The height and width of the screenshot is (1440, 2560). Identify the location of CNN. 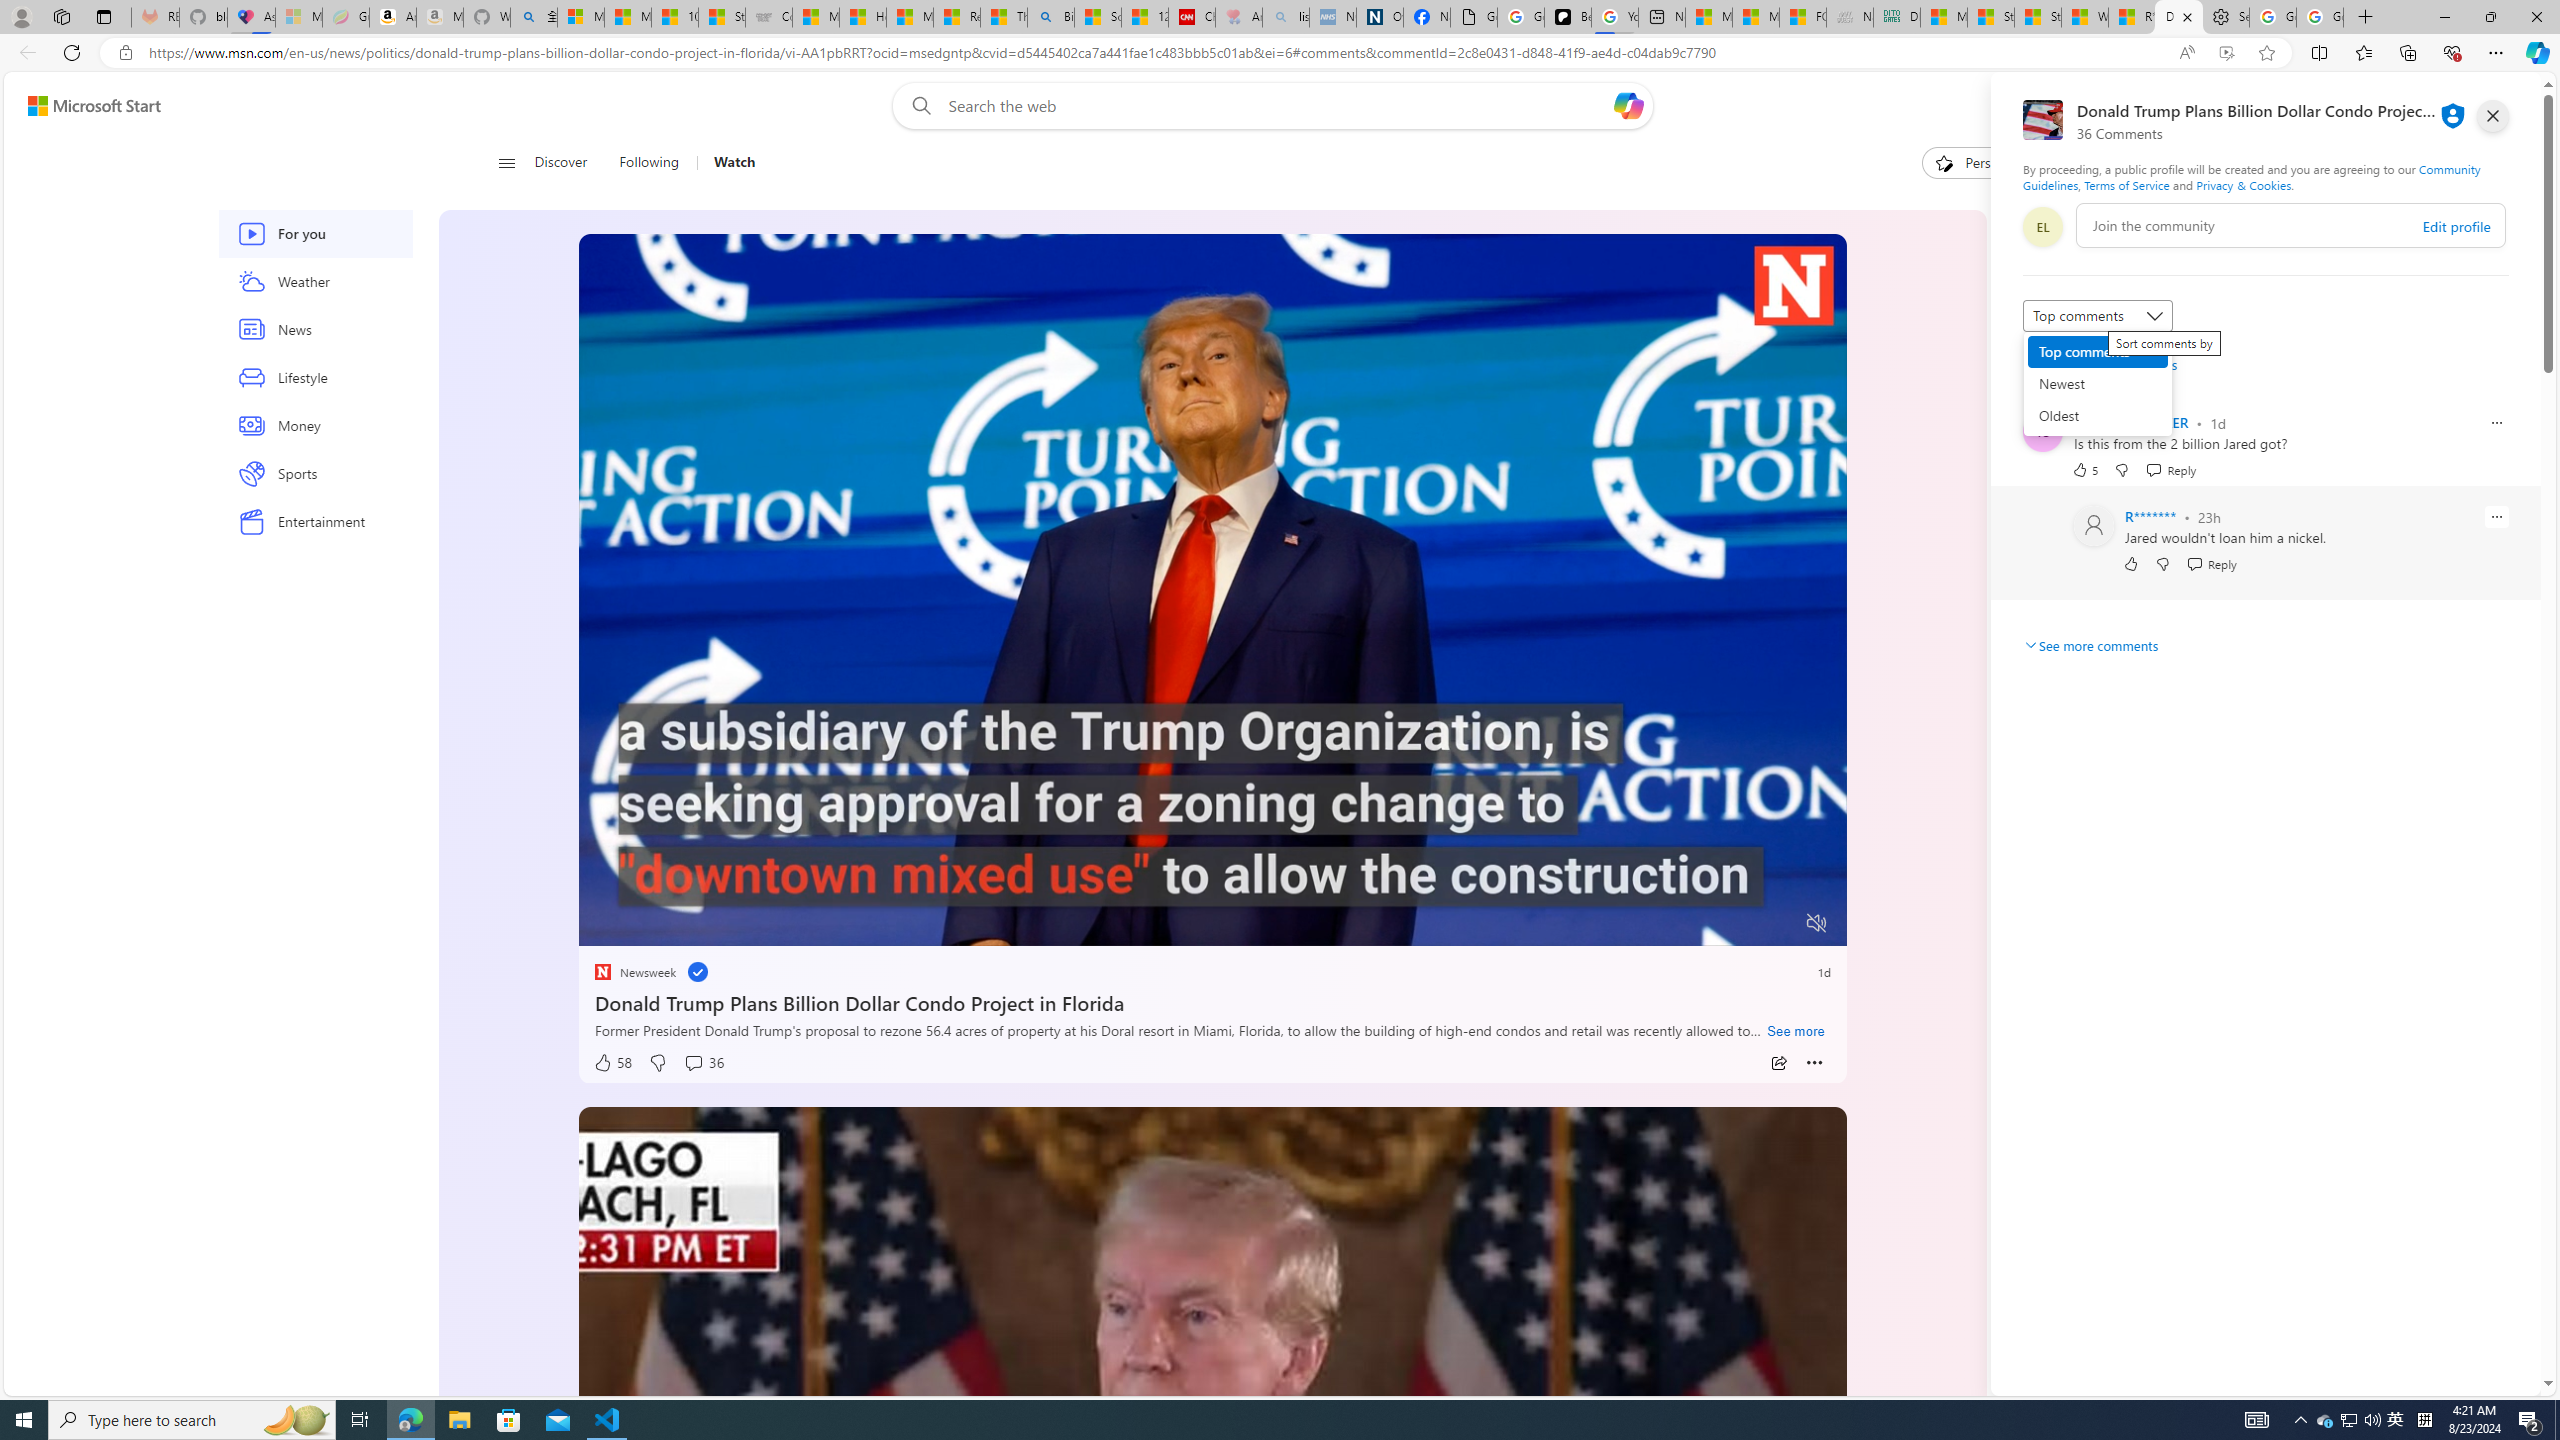
(2050, 732).